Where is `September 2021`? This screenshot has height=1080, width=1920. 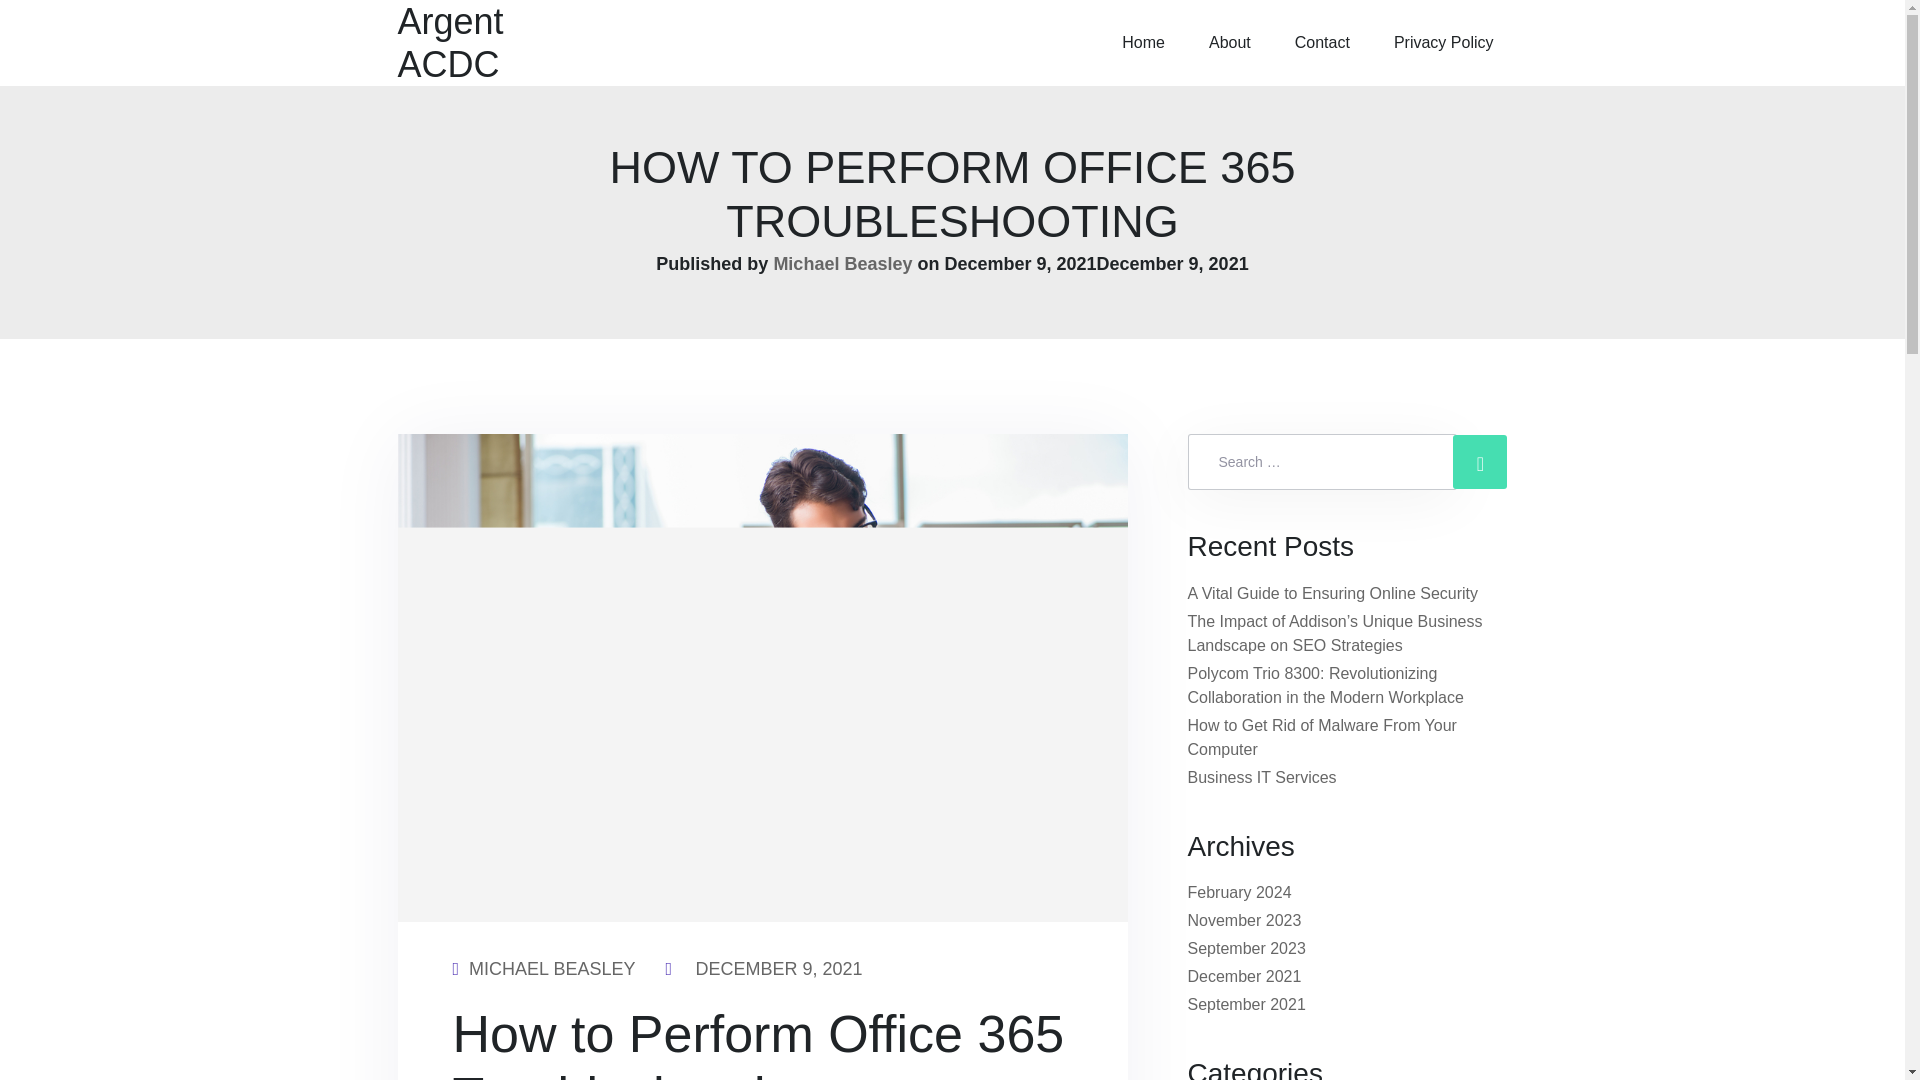
September 2021 is located at coordinates (1246, 1004).